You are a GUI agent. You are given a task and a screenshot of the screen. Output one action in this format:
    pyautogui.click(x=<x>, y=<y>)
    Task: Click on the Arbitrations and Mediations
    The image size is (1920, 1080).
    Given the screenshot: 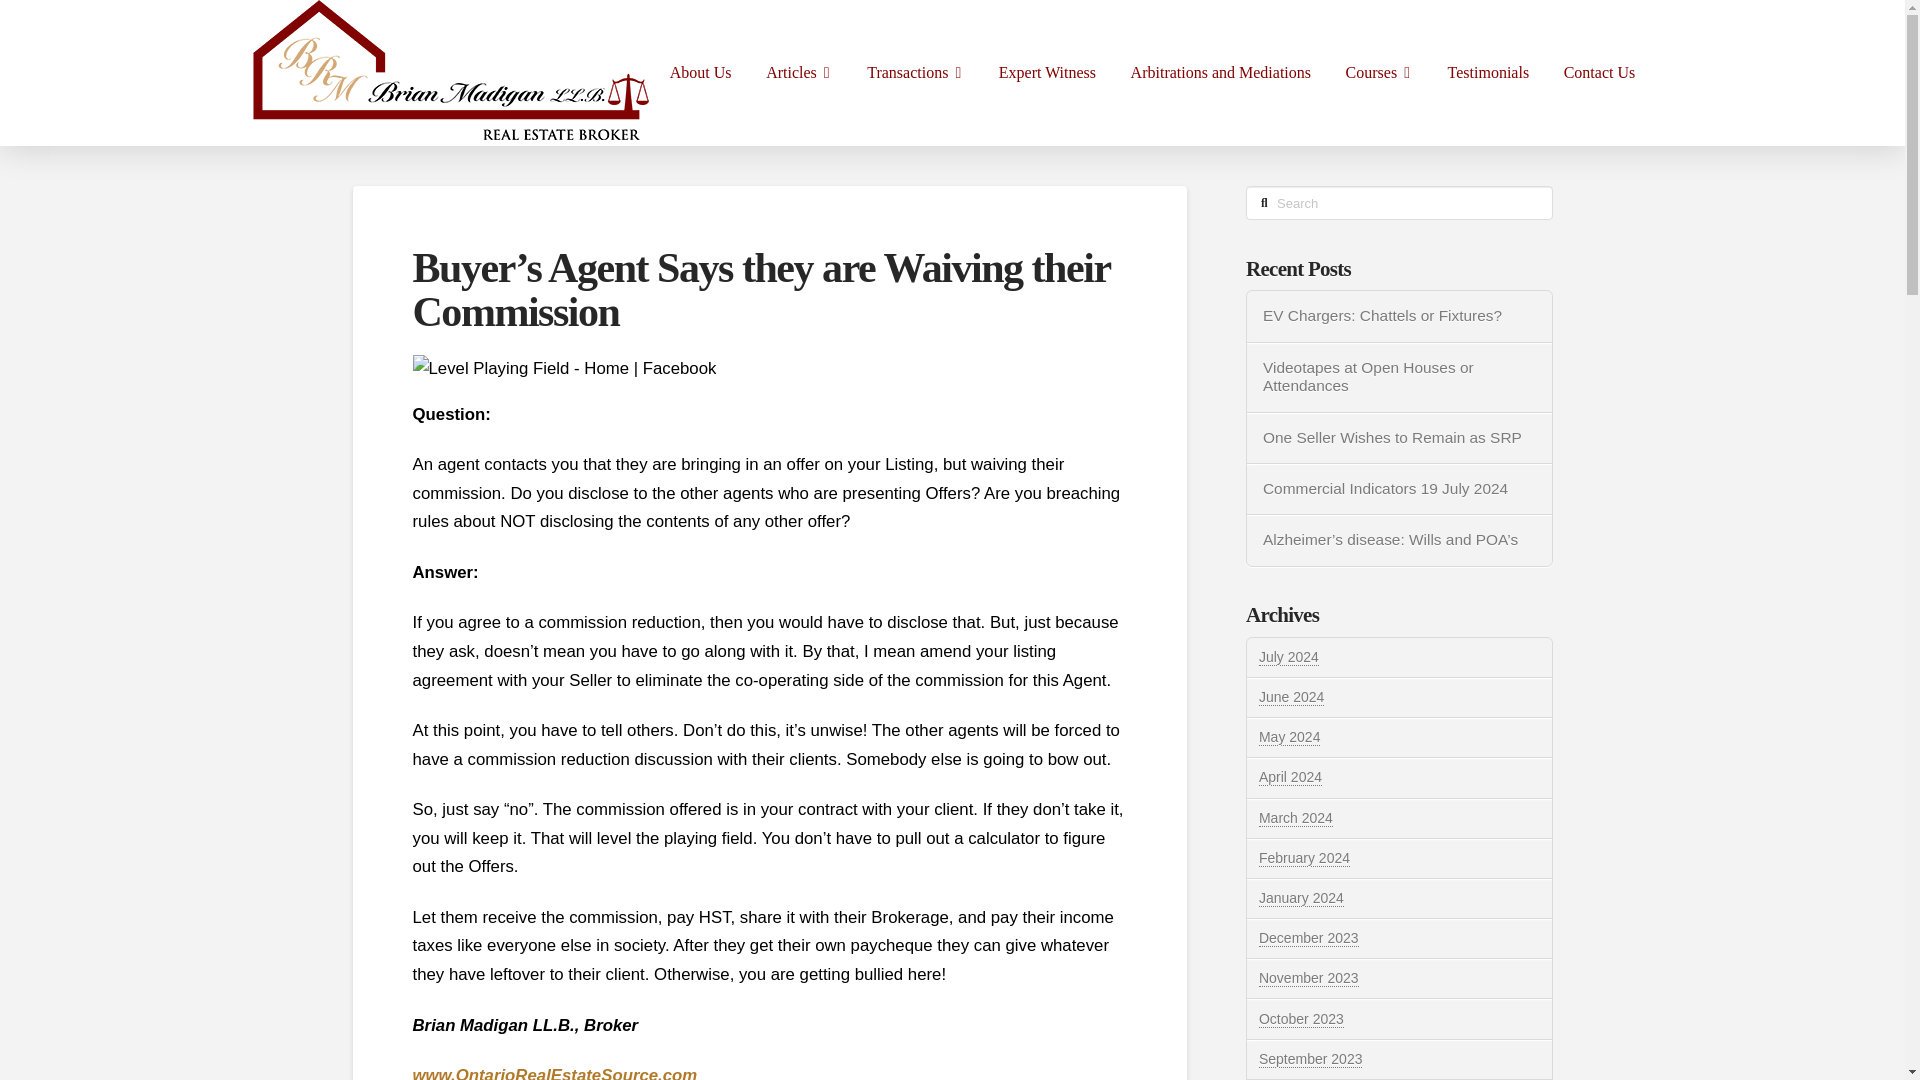 What is the action you would take?
    pyautogui.click(x=1220, y=72)
    